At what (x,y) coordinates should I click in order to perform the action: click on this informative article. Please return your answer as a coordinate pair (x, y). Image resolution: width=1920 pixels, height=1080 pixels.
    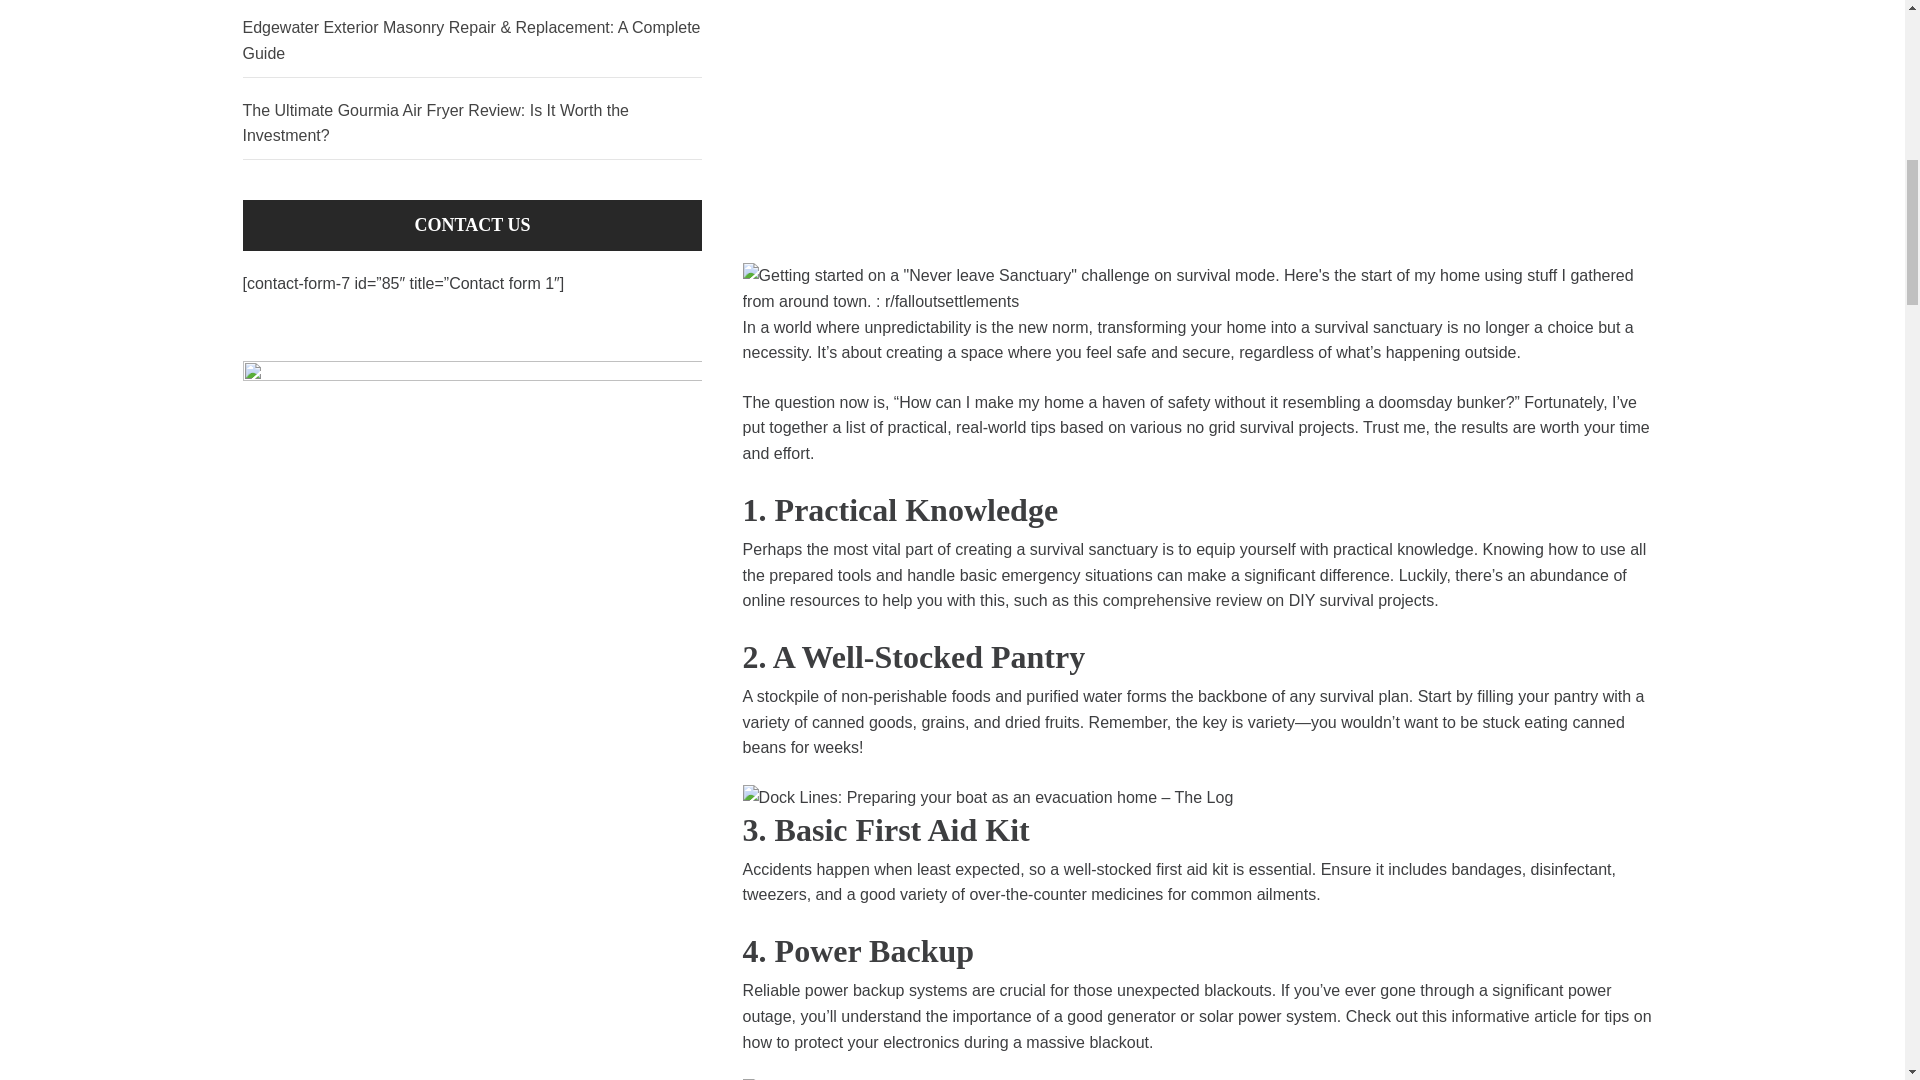
    Looking at the image, I should click on (1499, 1016).